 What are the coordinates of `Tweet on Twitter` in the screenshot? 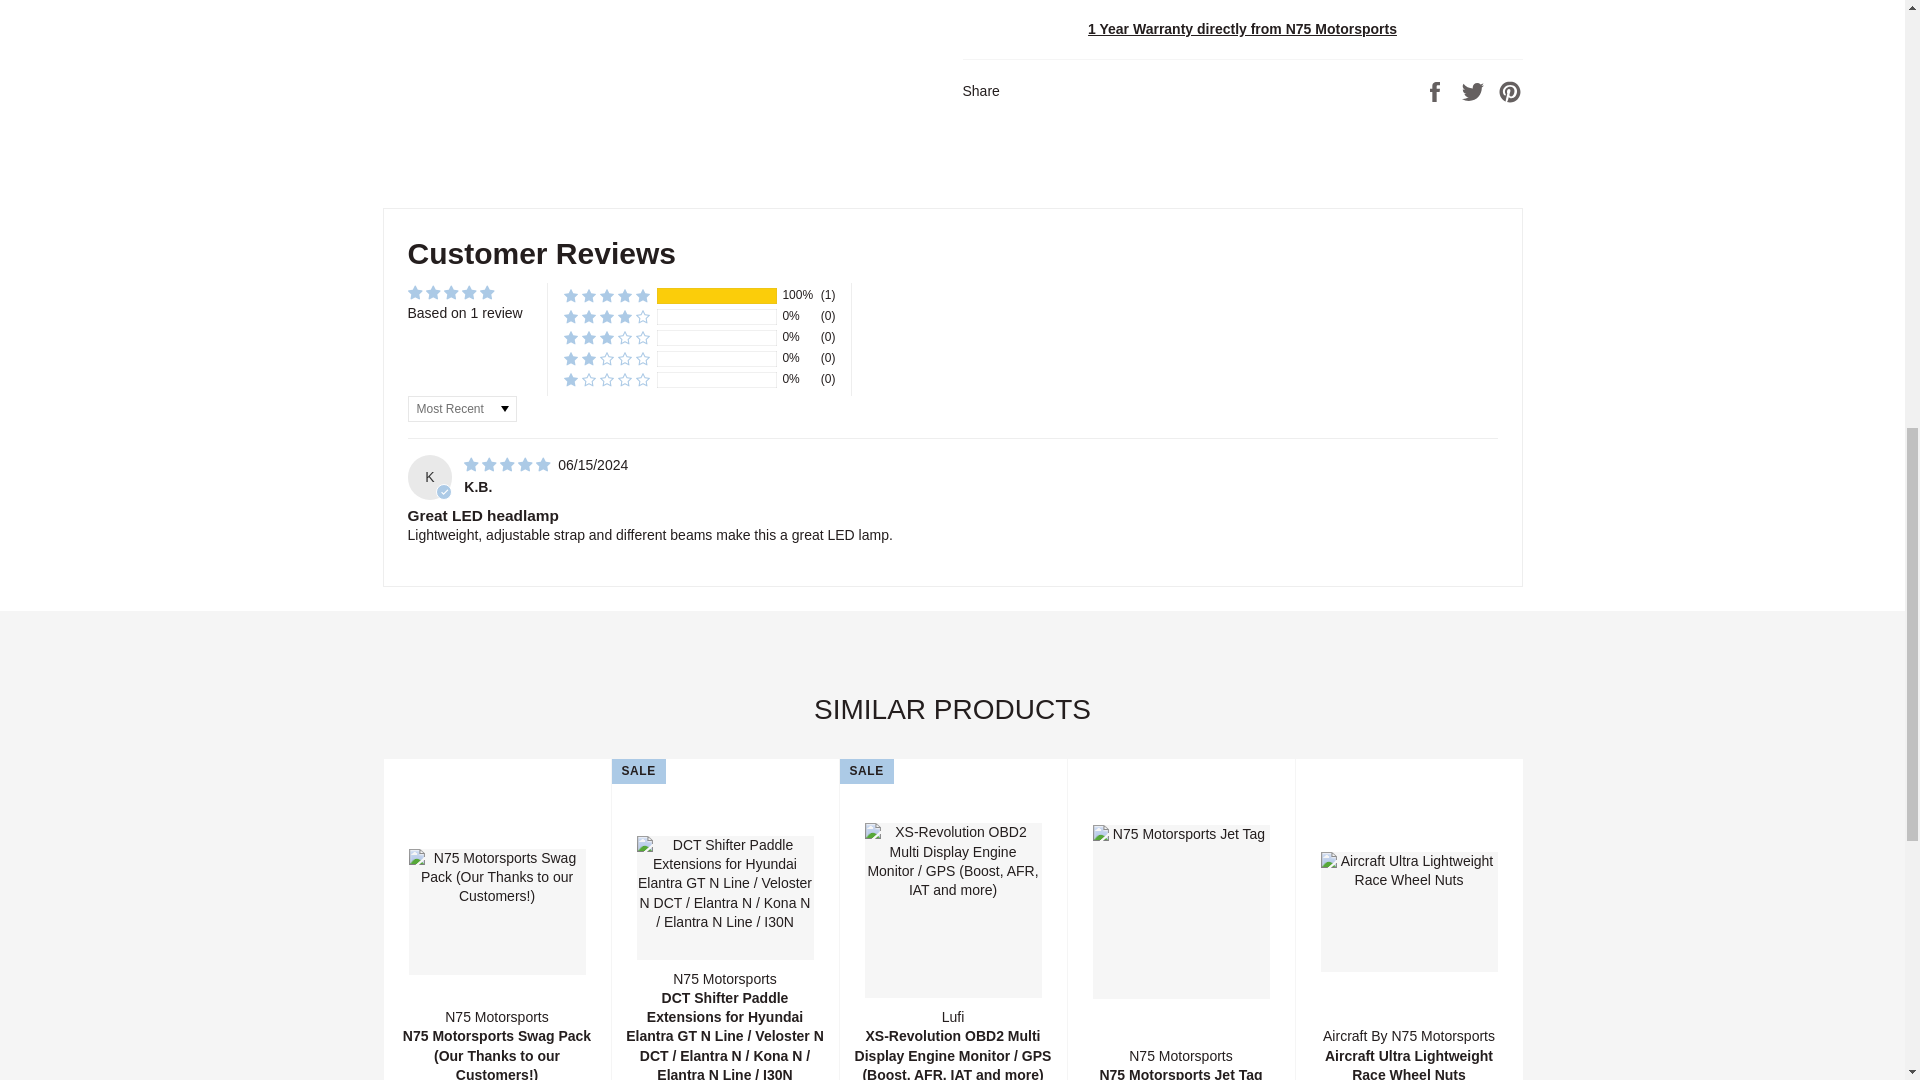 It's located at (1475, 91).